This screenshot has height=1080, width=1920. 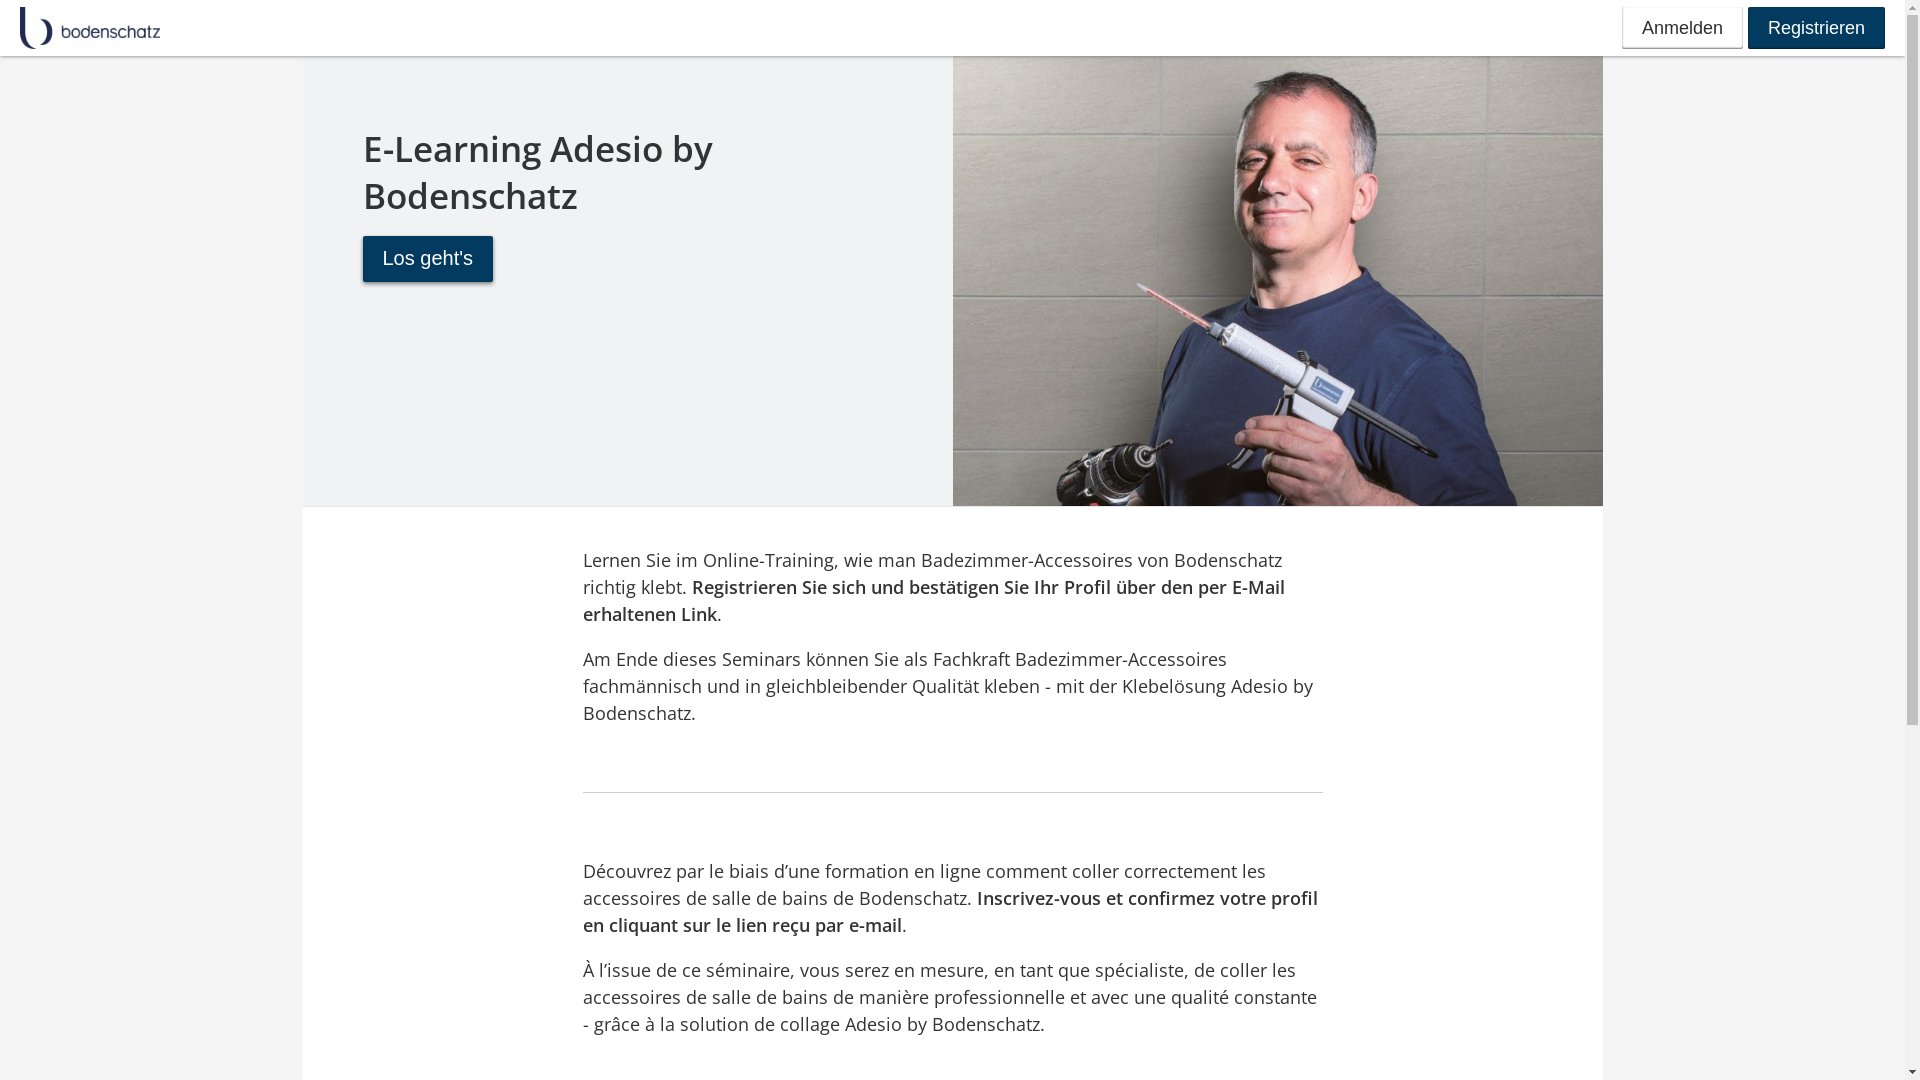 I want to click on Los geht's, so click(x=428, y=259).